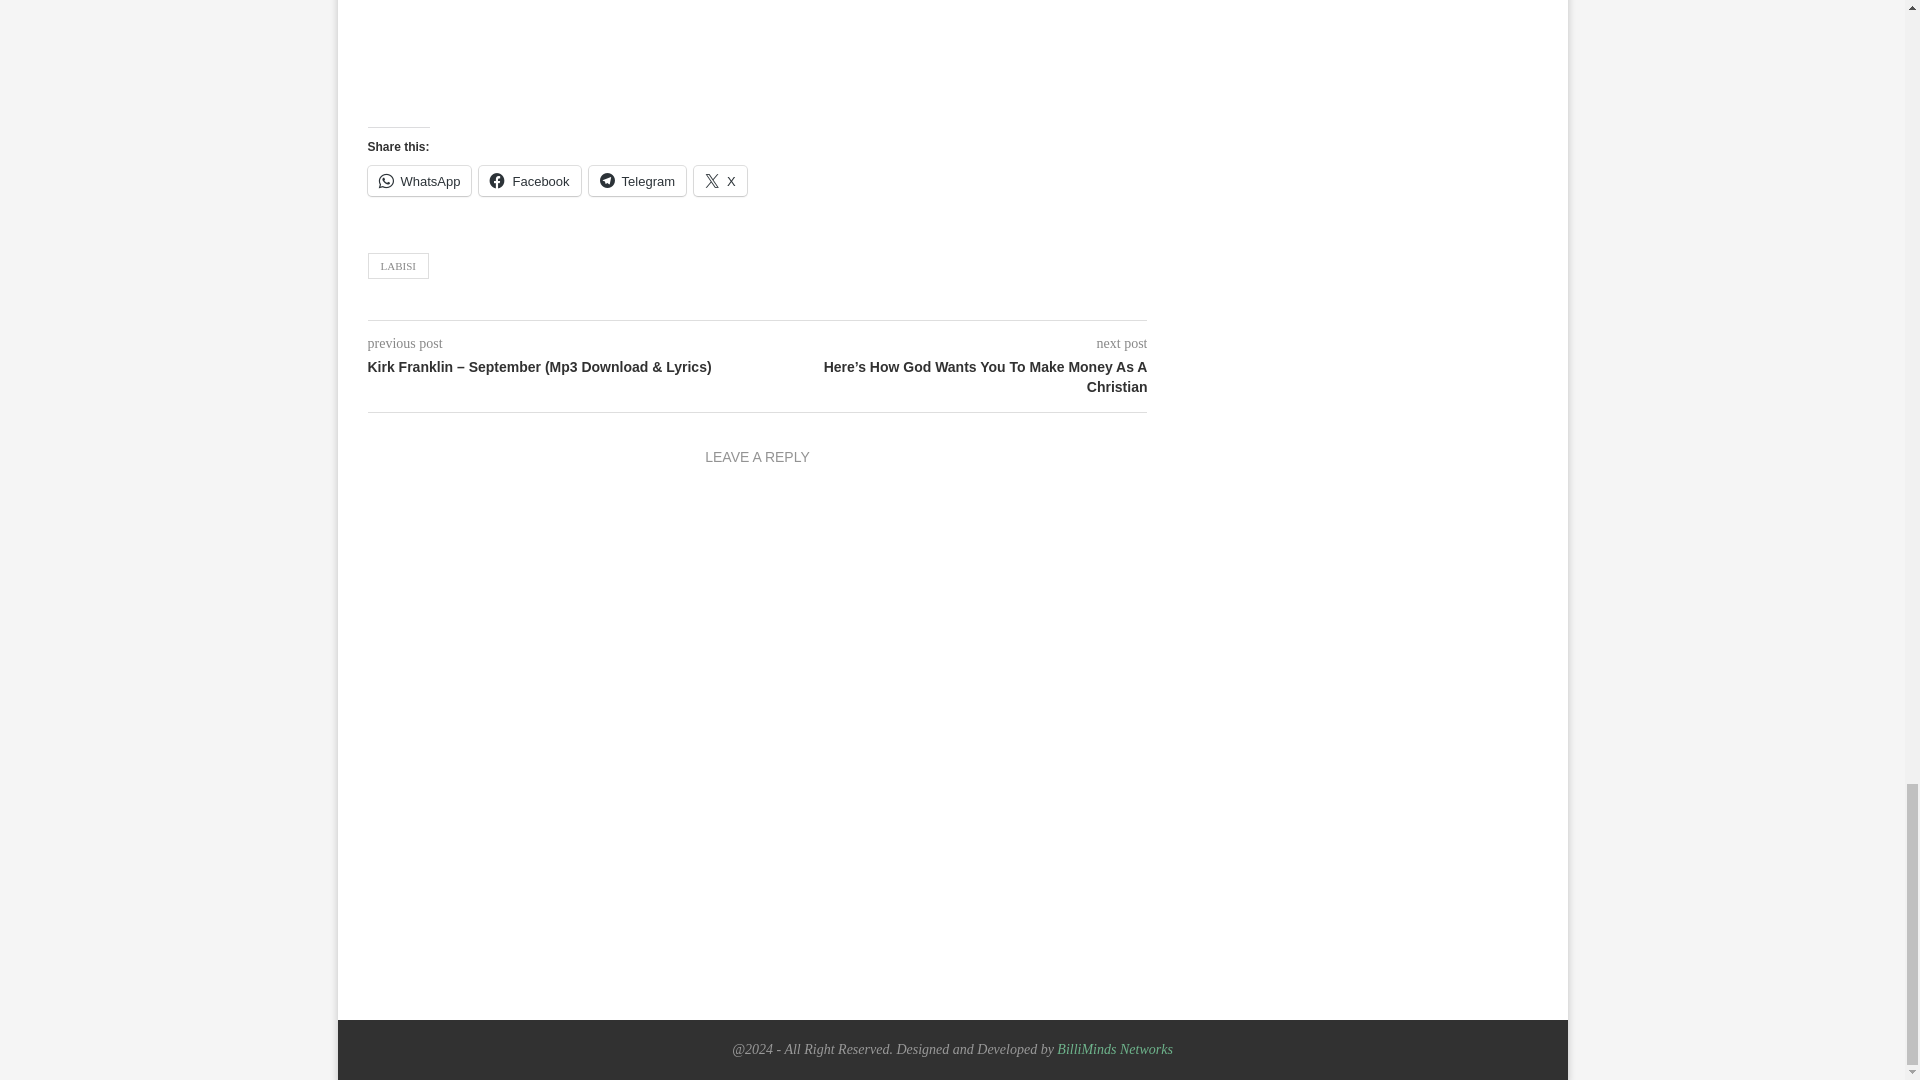 The image size is (1920, 1080). What do you see at coordinates (528, 180) in the screenshot?
I see `Click to share on Facebook` at bounding box center [528, 180].